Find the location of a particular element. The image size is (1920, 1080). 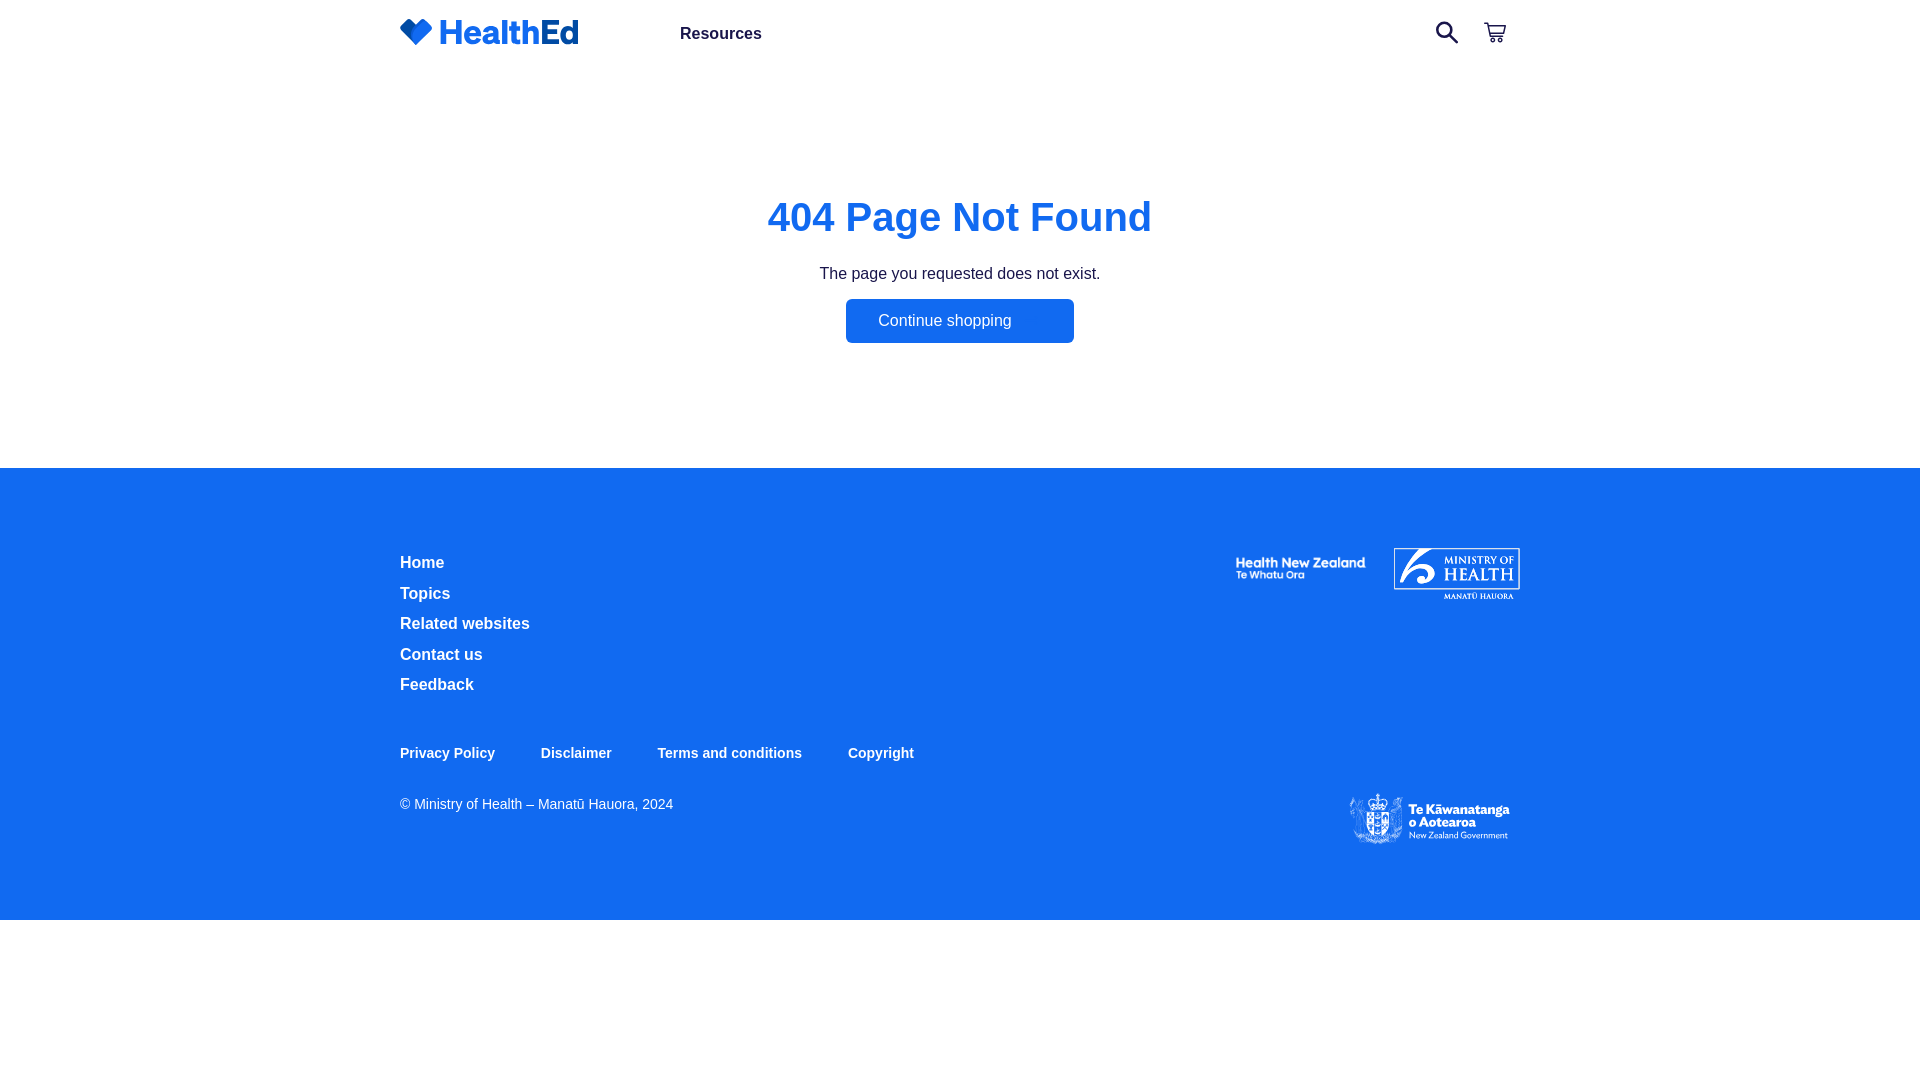

Cart is located at coordinates (1496, 34).